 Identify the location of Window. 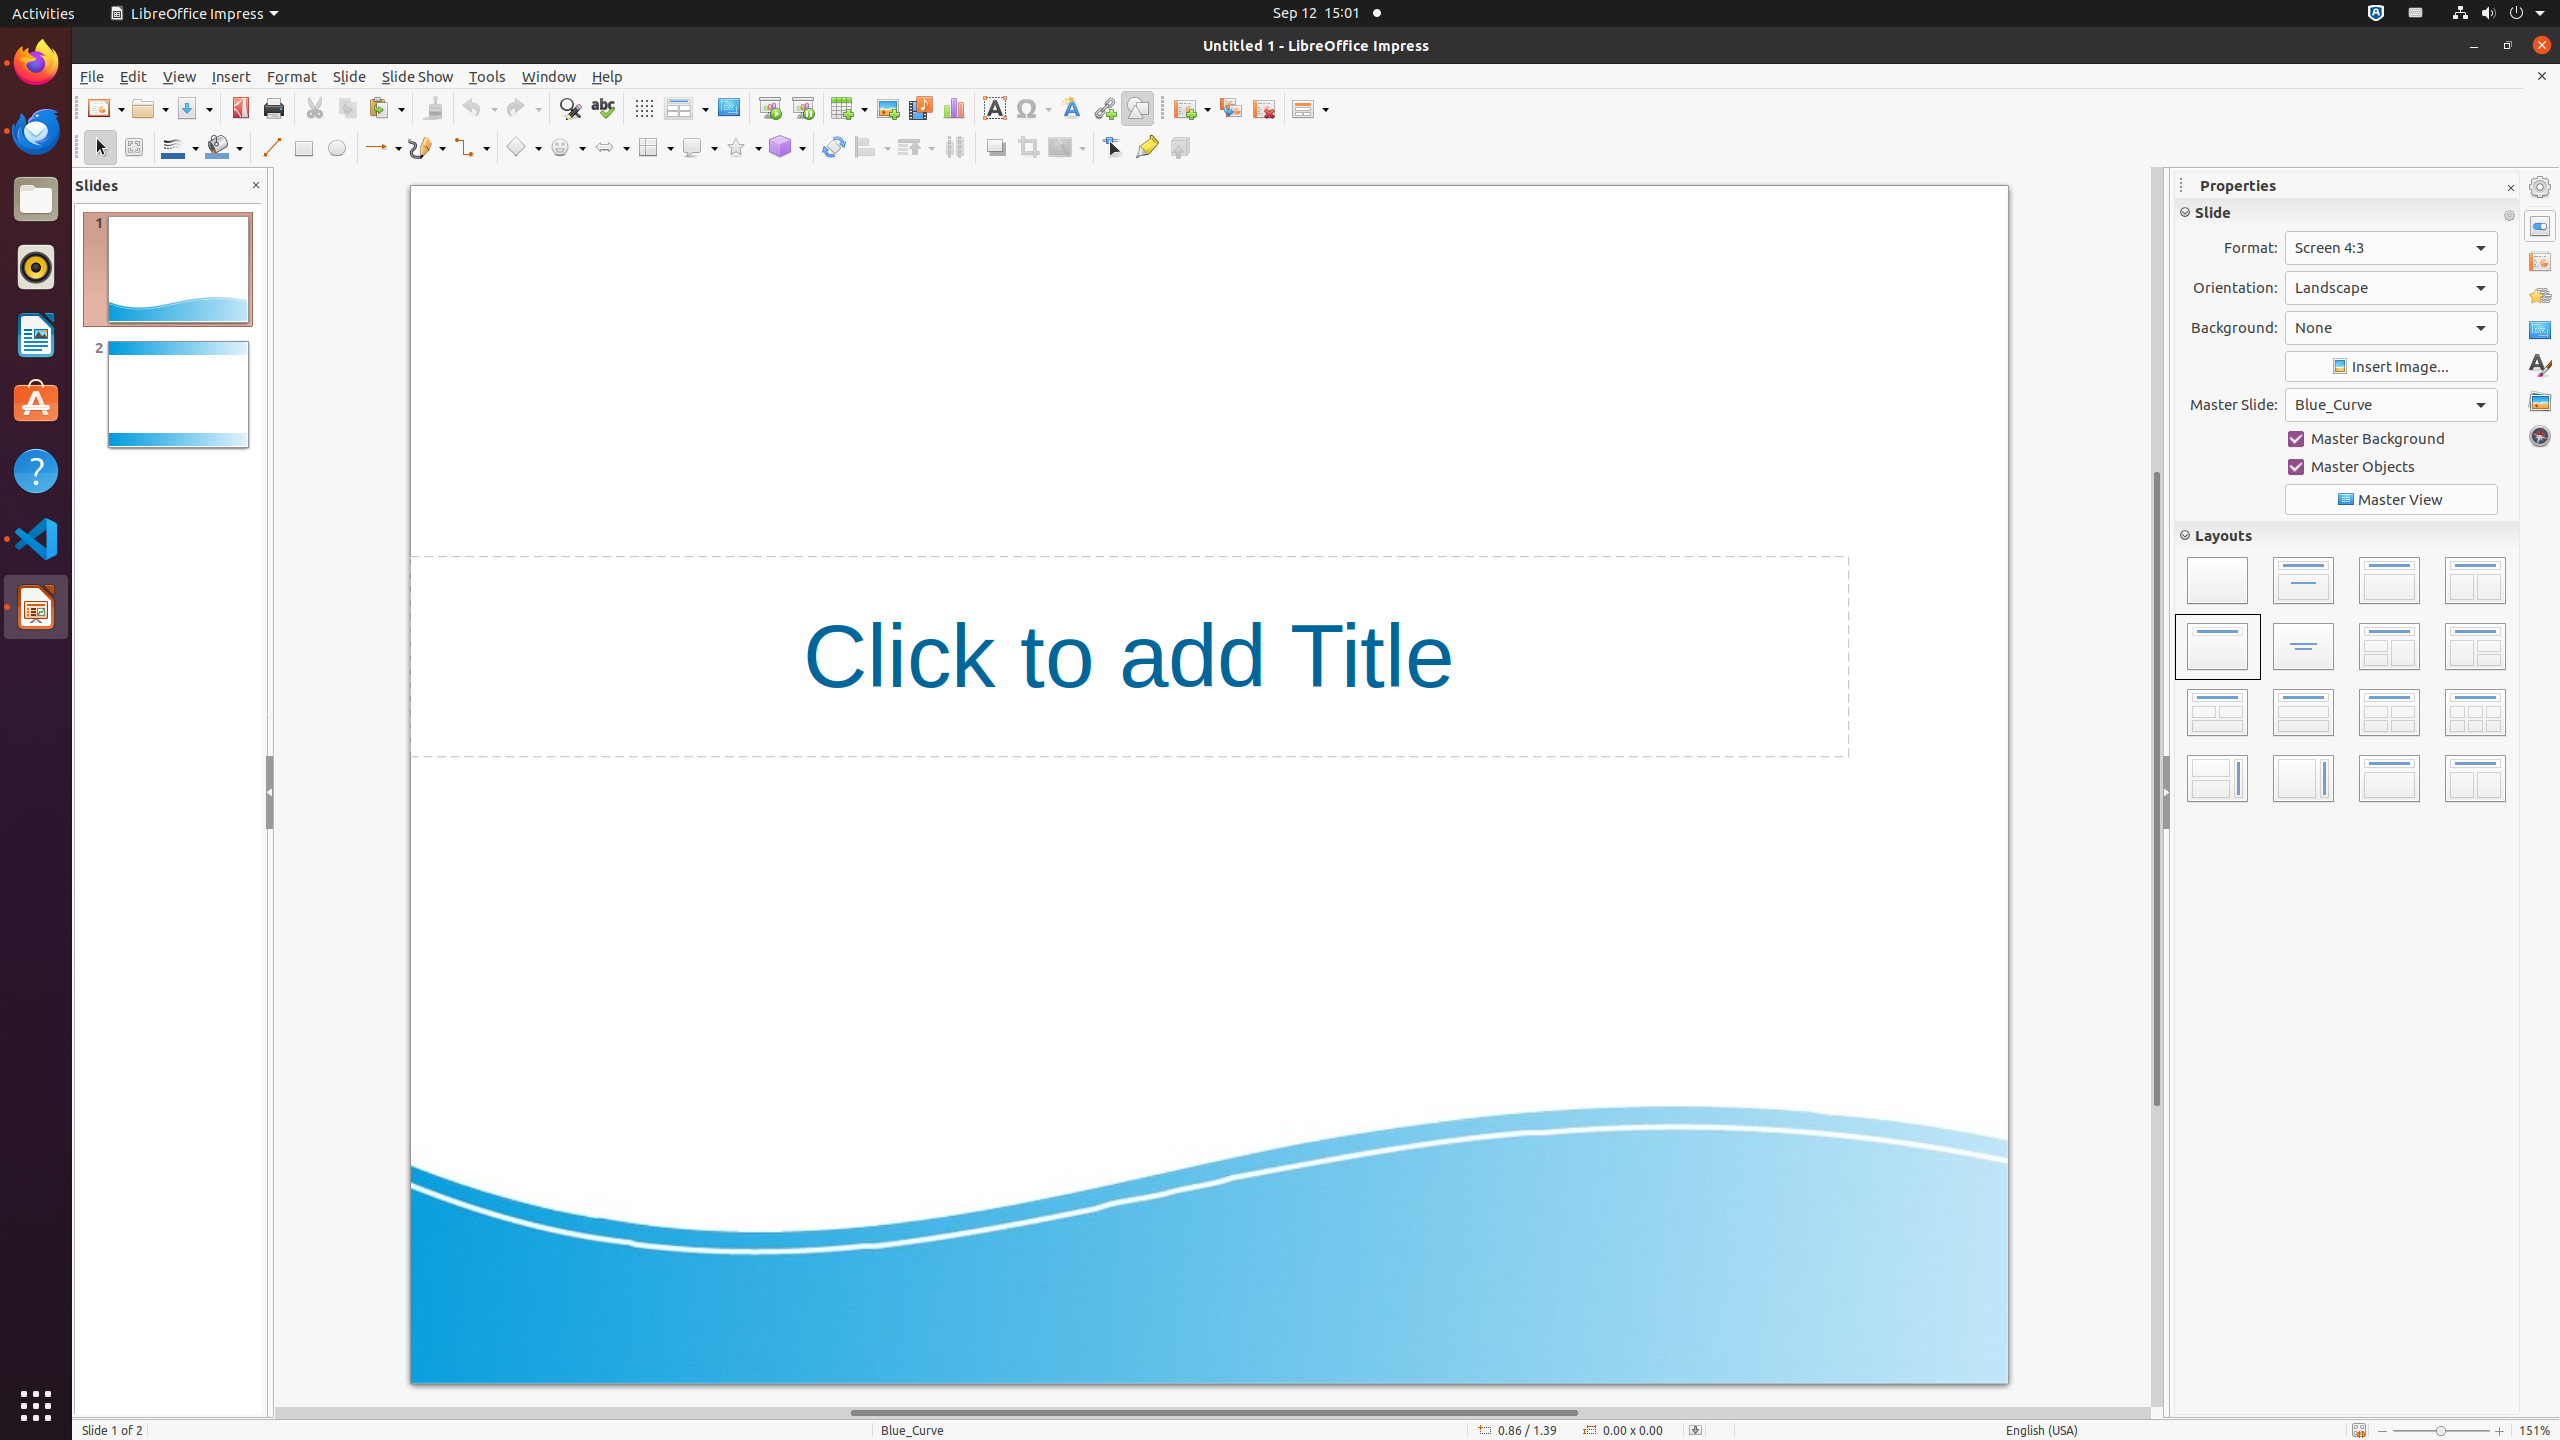
(549, 76).